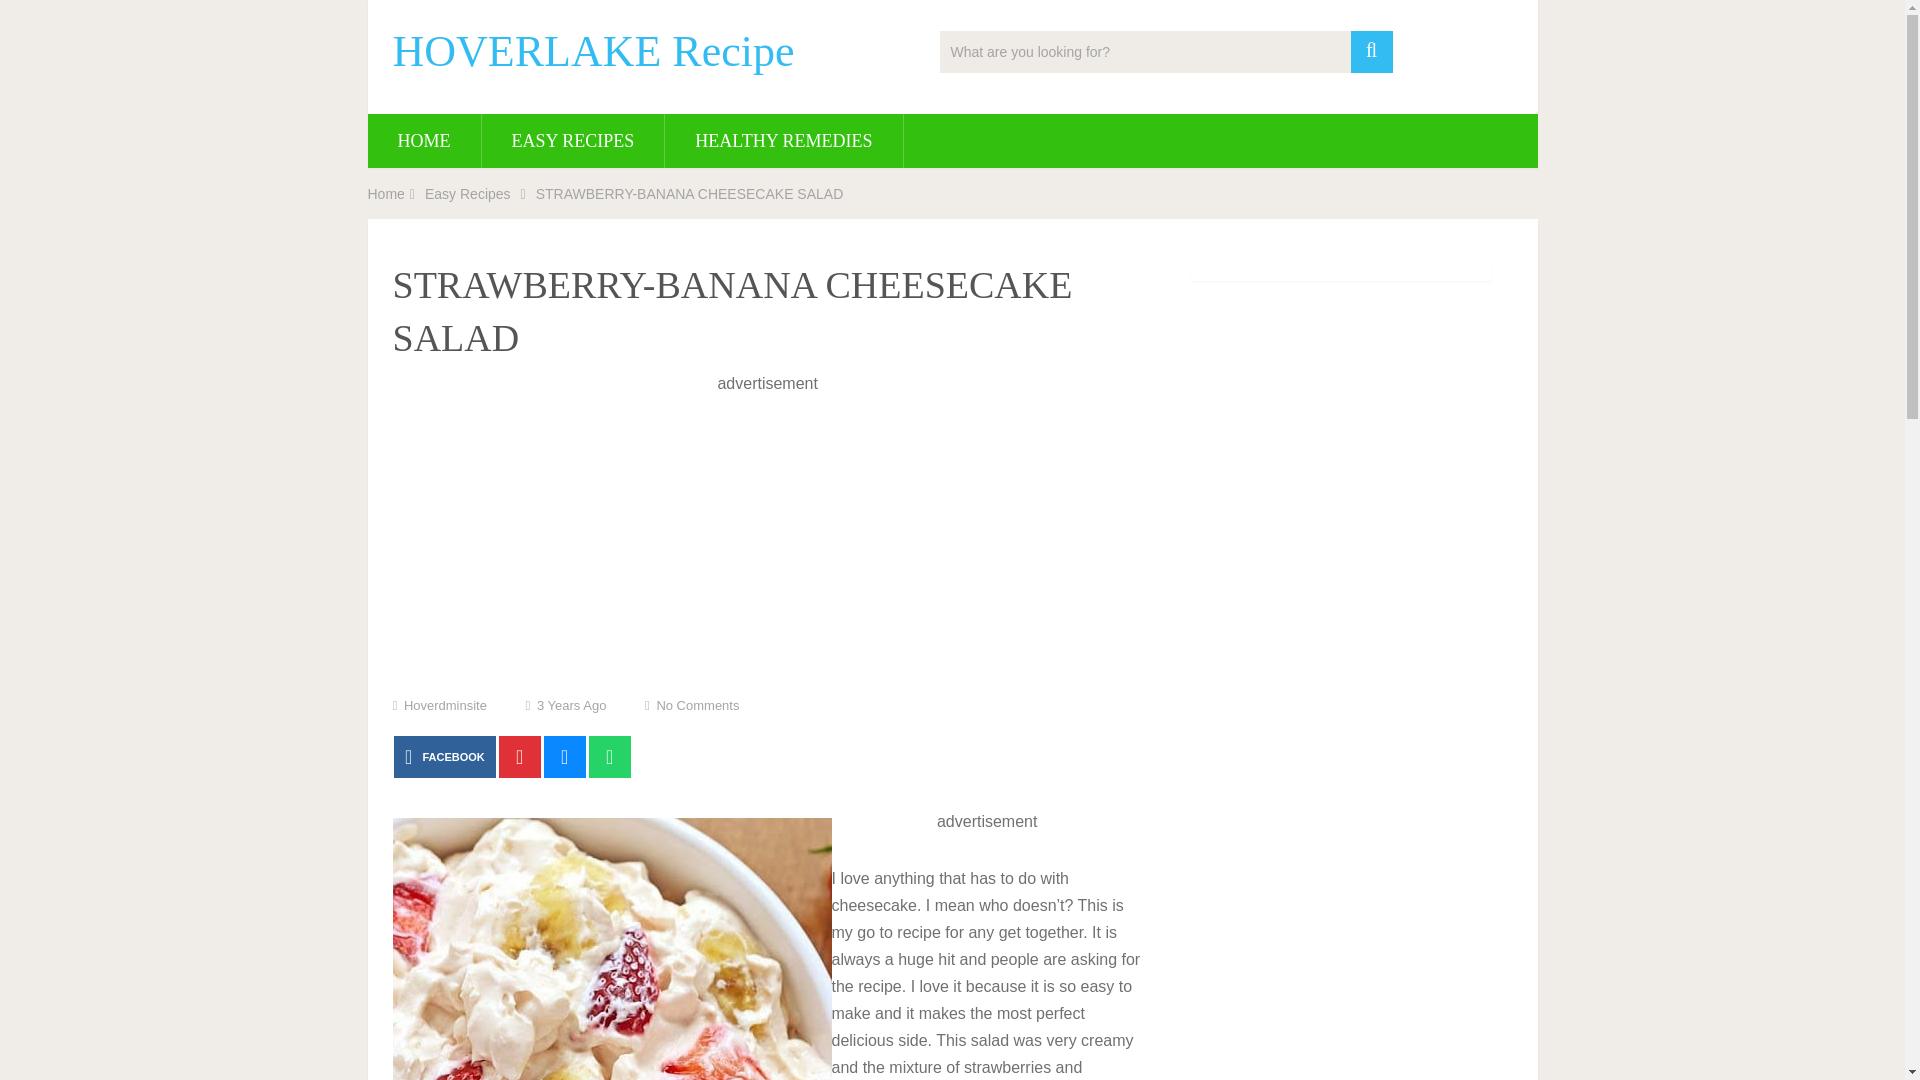 This screenshot has width=1920, height=1080. Describe the element at coordinates (386, 193) in the screenshot. I see `Home` at that location.